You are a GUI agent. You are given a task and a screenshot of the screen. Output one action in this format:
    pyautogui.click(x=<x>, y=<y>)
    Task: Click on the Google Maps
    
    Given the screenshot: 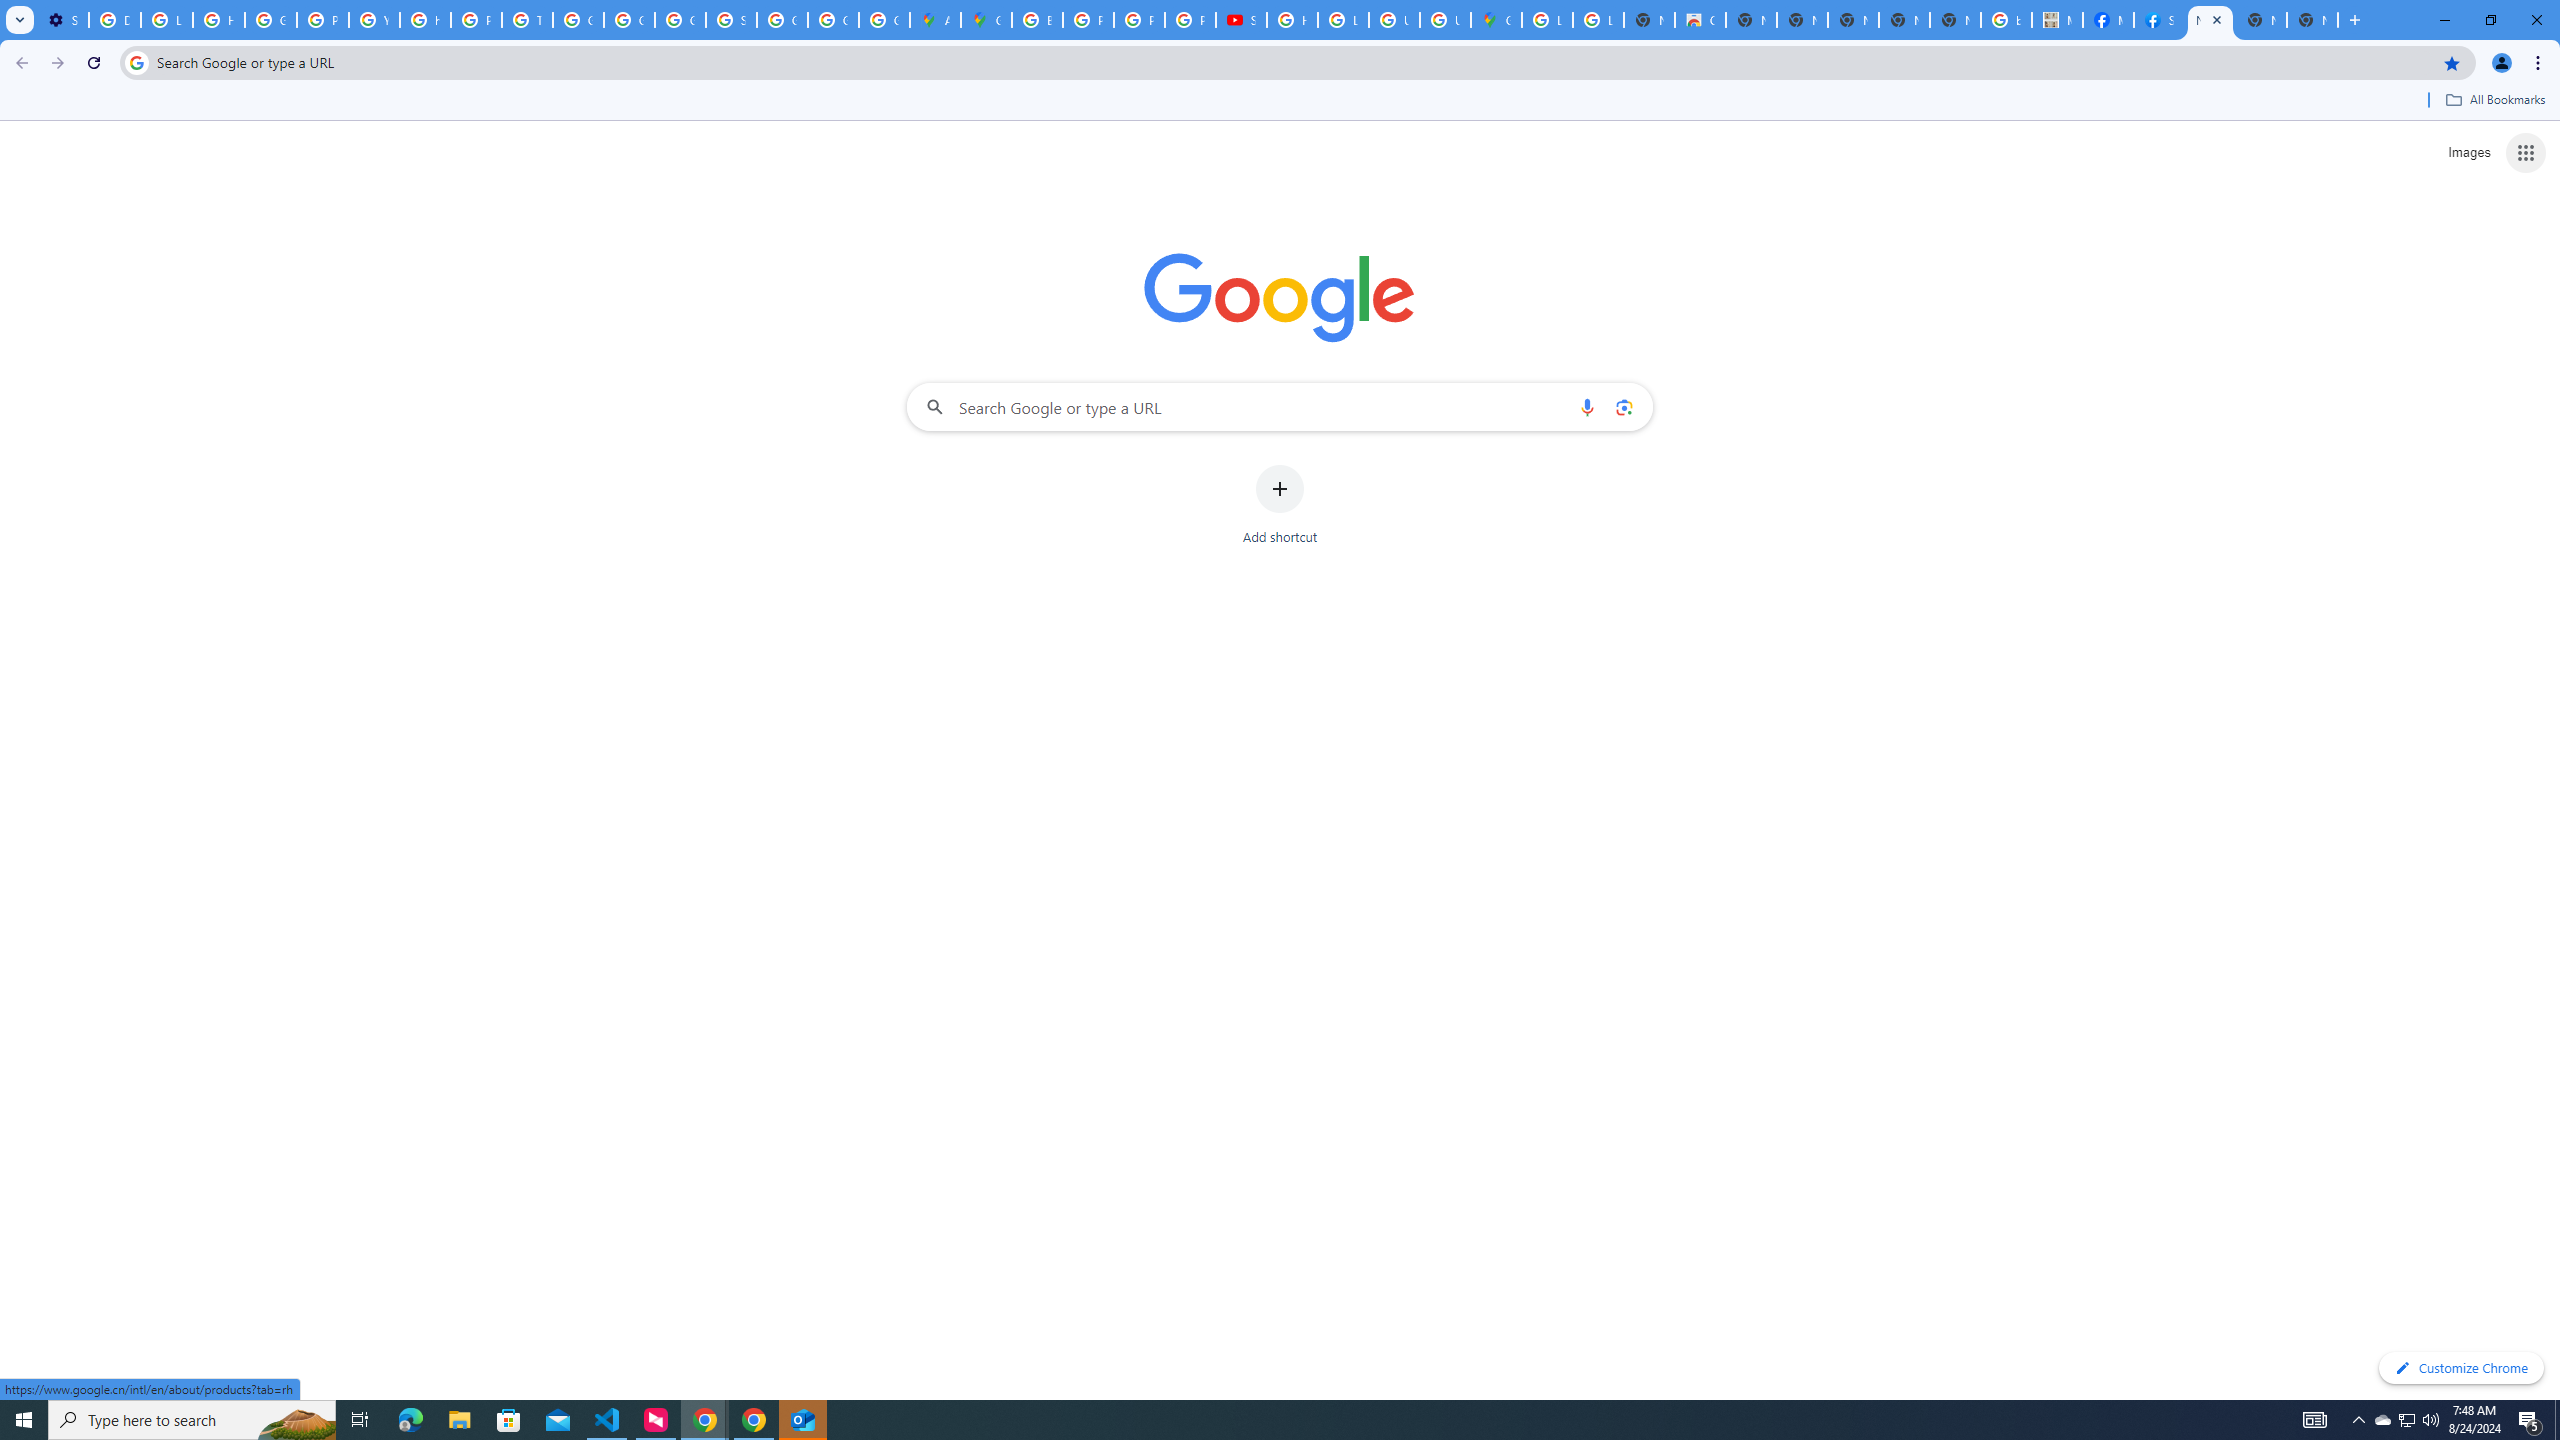 What is the action you would take?
    pyautogui.click(x=1496, y=20)
    